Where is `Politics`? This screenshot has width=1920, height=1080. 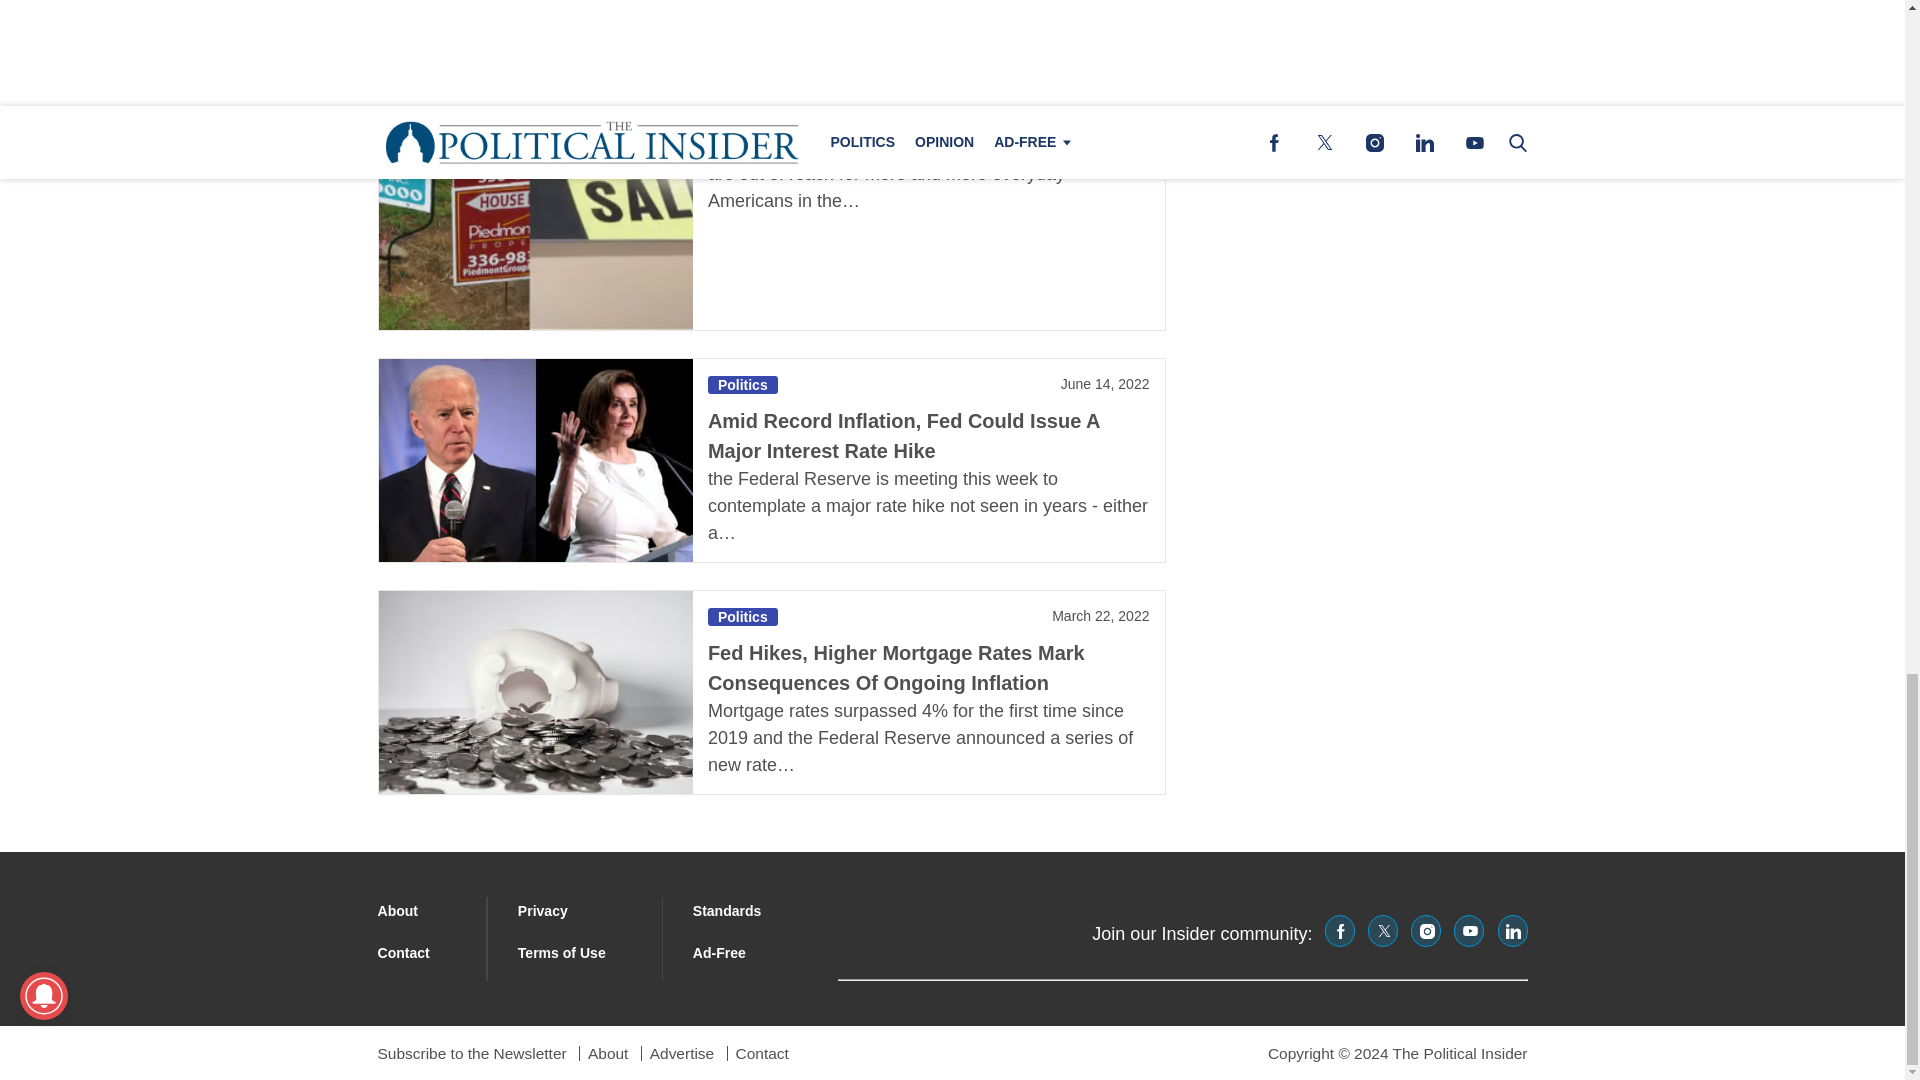 Politics is located at coordinates (742, 384).